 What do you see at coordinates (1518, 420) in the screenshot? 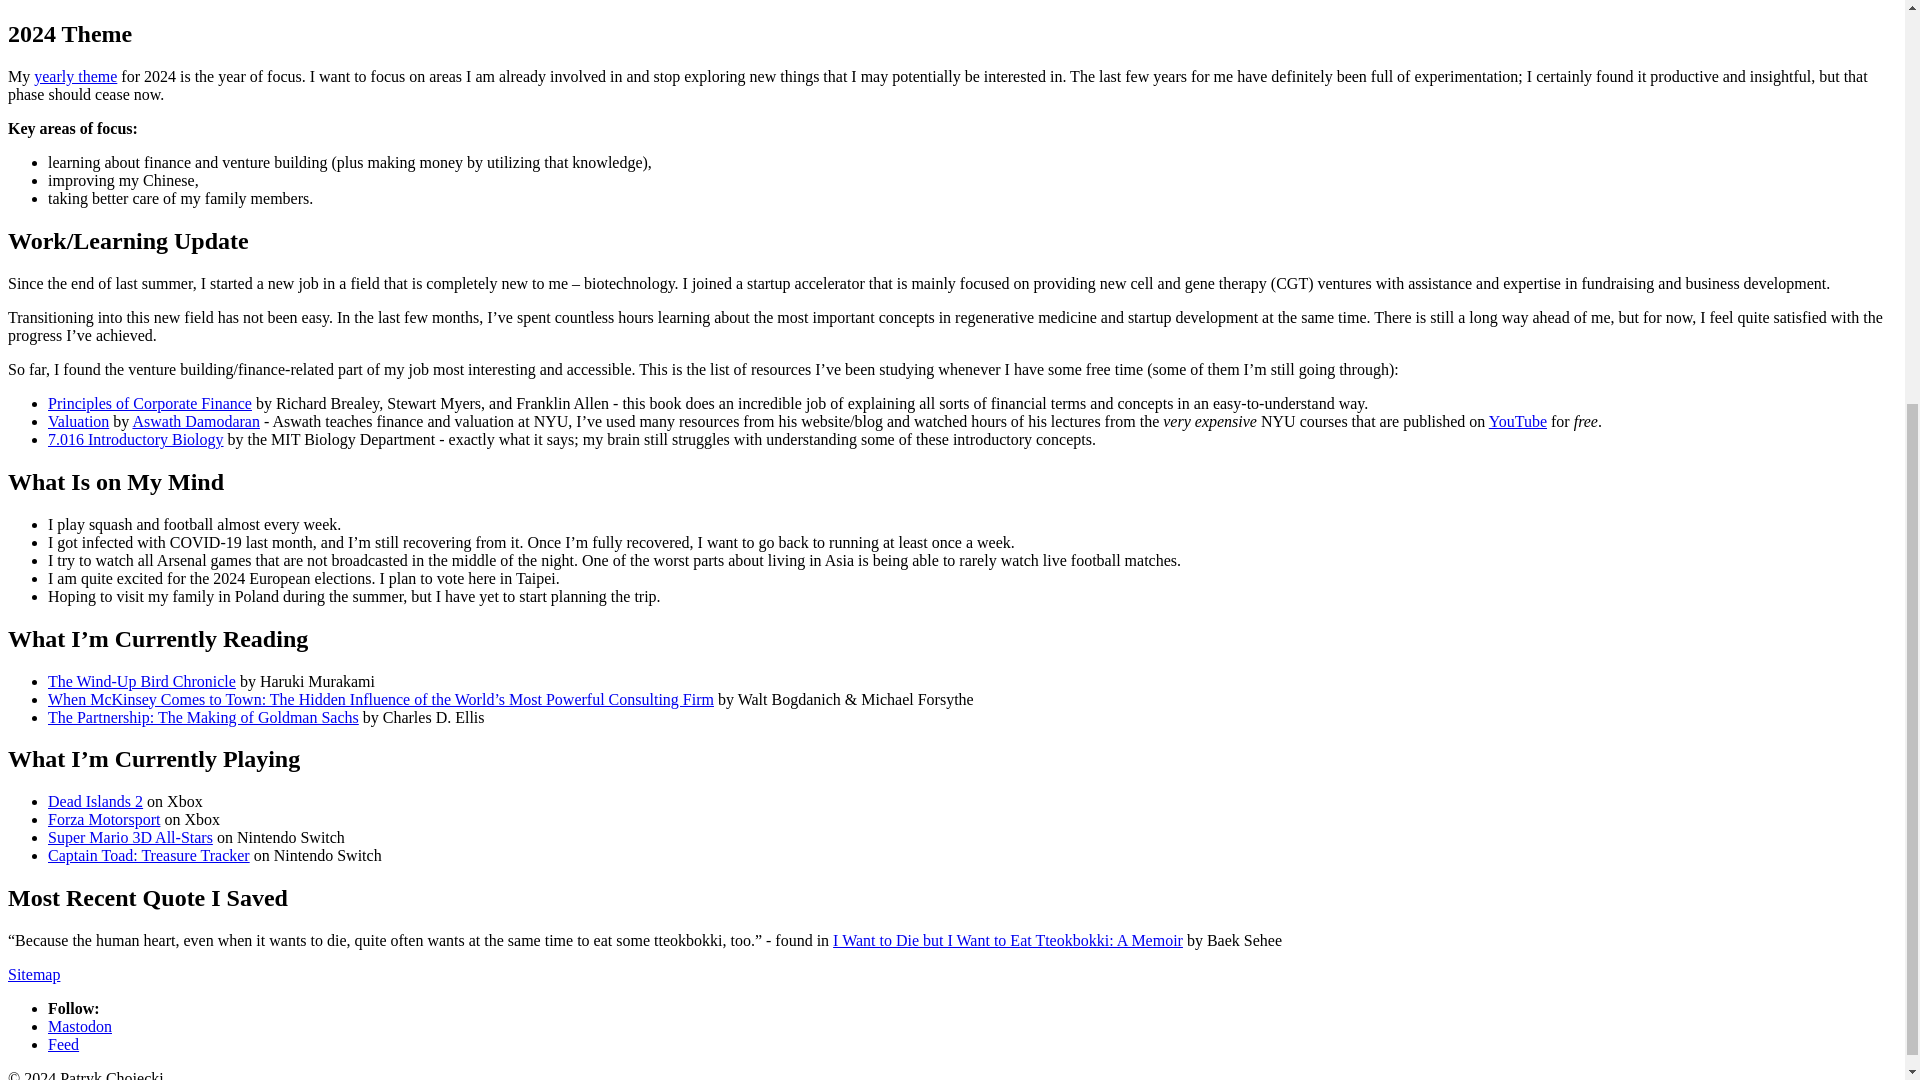
I see `YouTube` at bounding box center [1518, 420].